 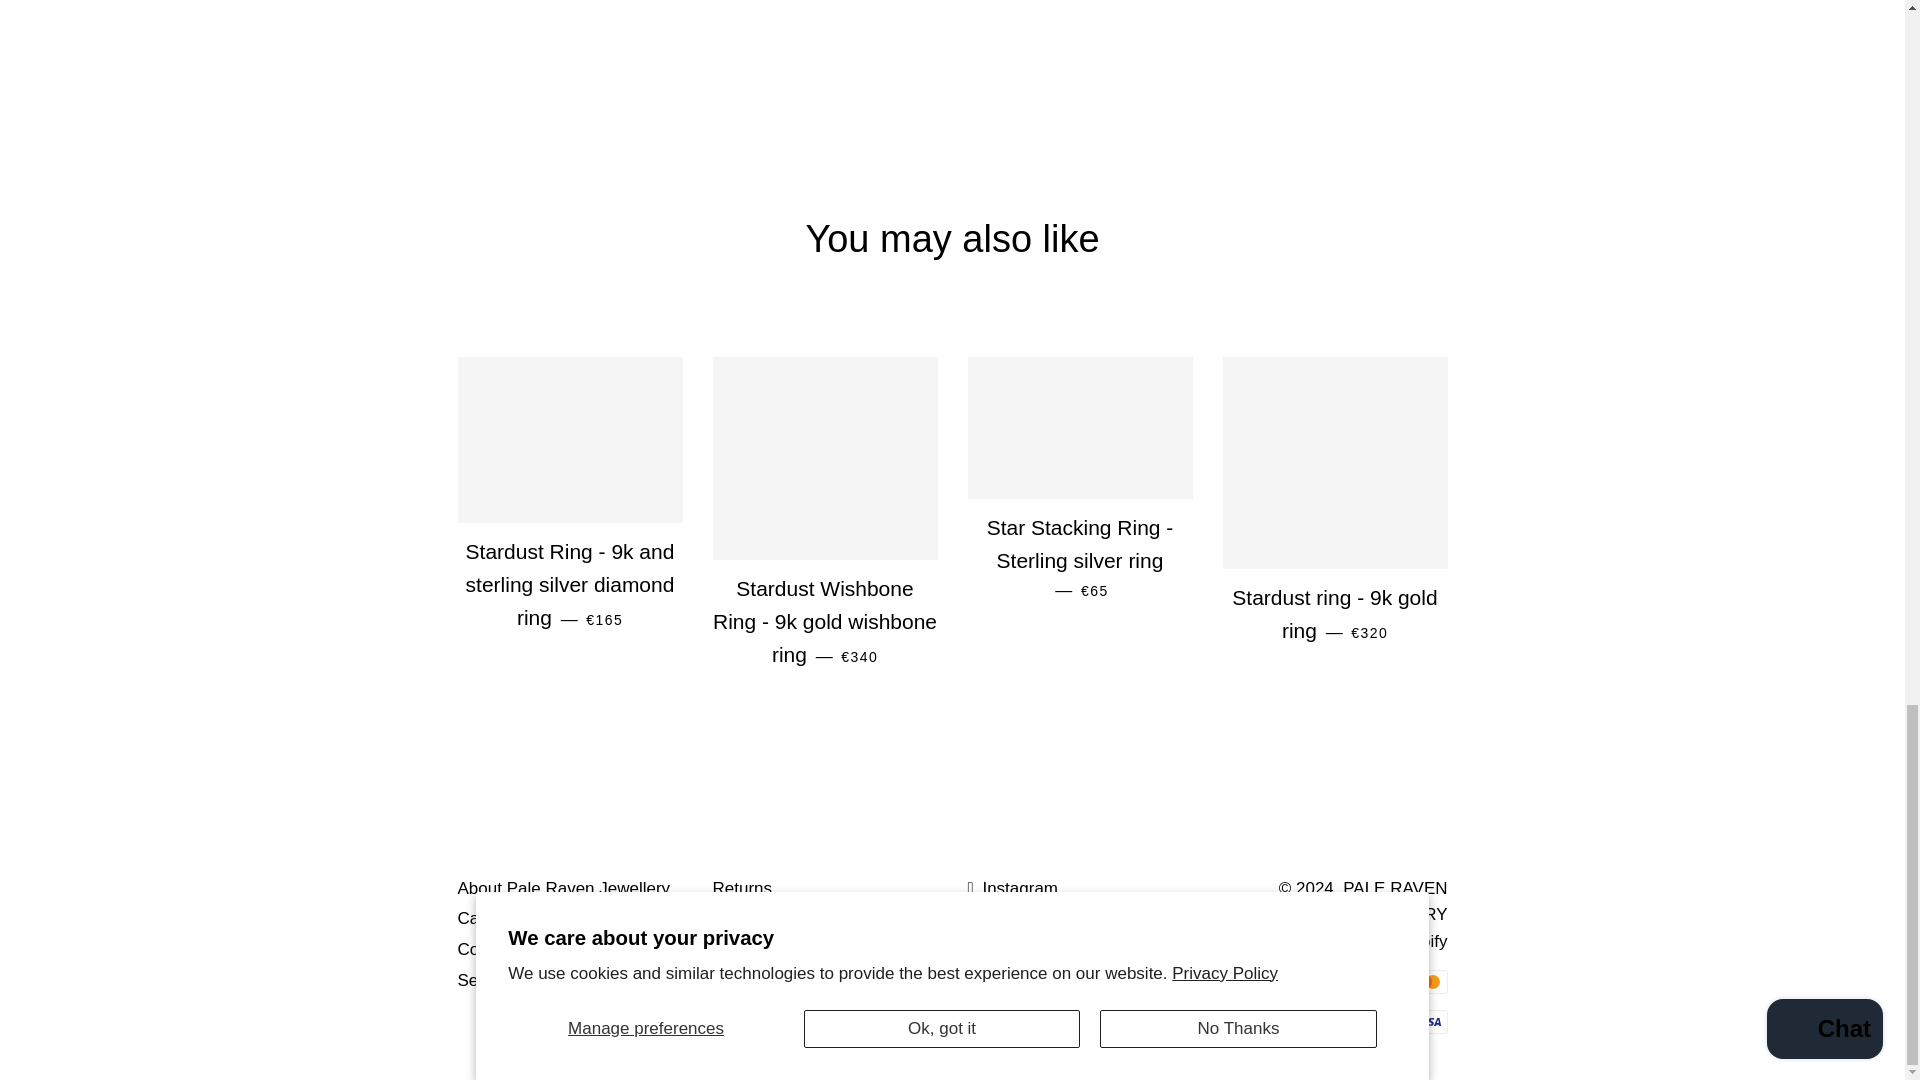 What do you see at coordinates (1292, 981) in the screenshot?
I see `Apple Pay` at bounding box center [1292, 981].